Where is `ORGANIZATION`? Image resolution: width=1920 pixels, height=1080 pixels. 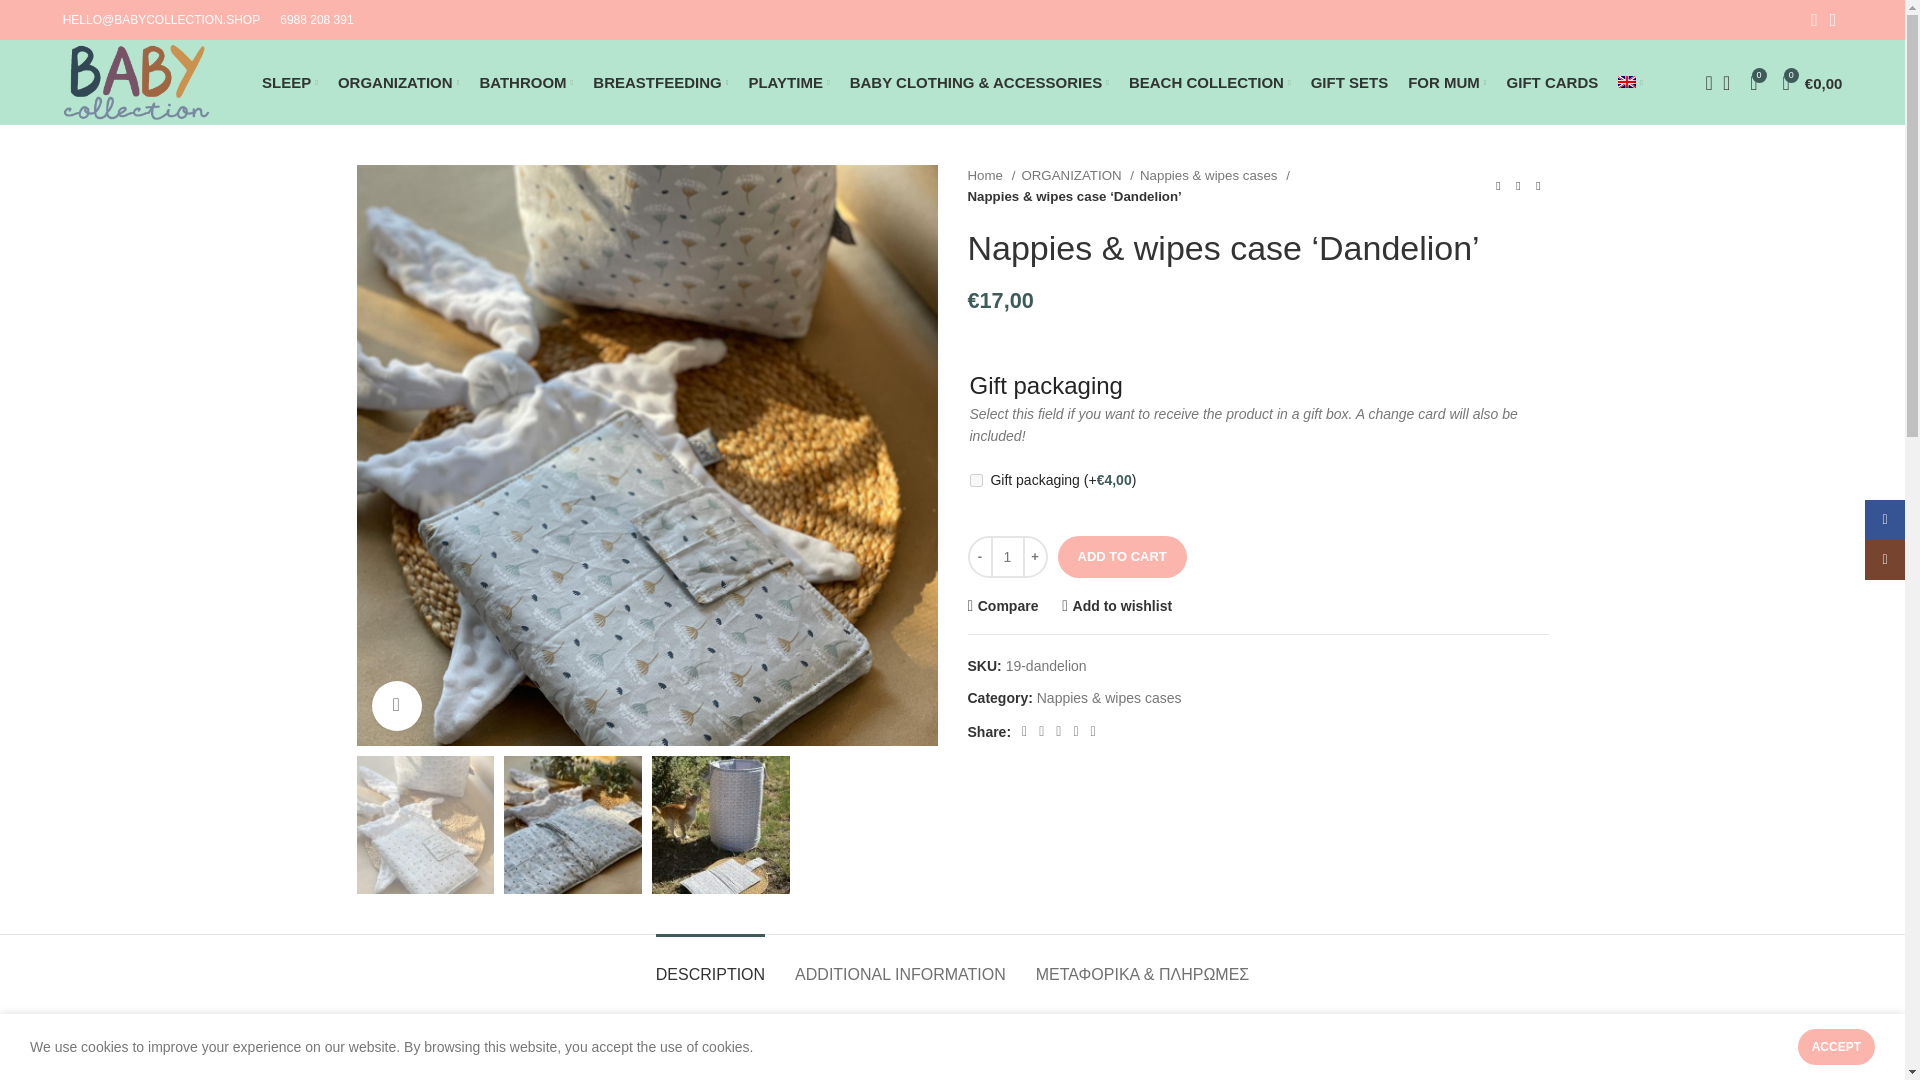 ORGANIZATION is located at coordinates (398, 81).